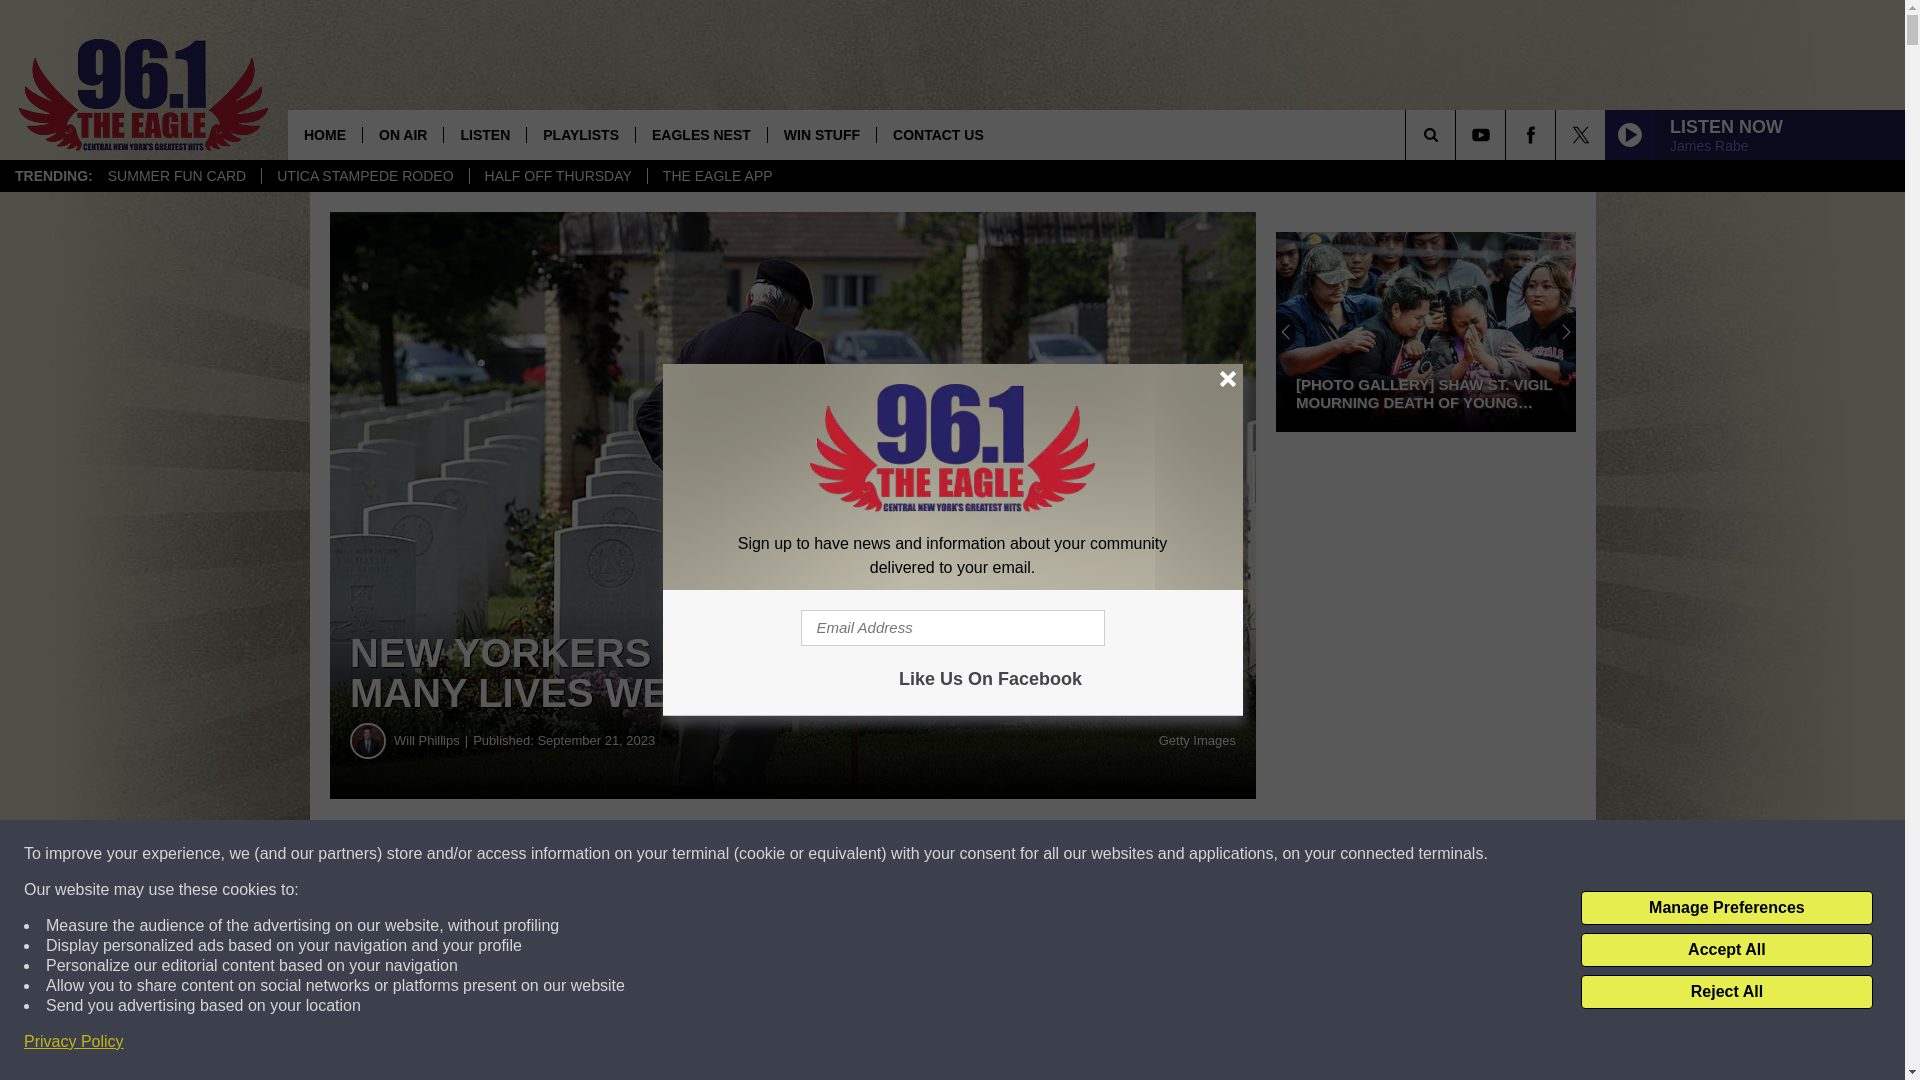 This screenshot has width=1920, height=1080. What do you see at coordinates (608, 854) in the screenshot?
I see `Share on Facebook` at bounding box center [608, 854].